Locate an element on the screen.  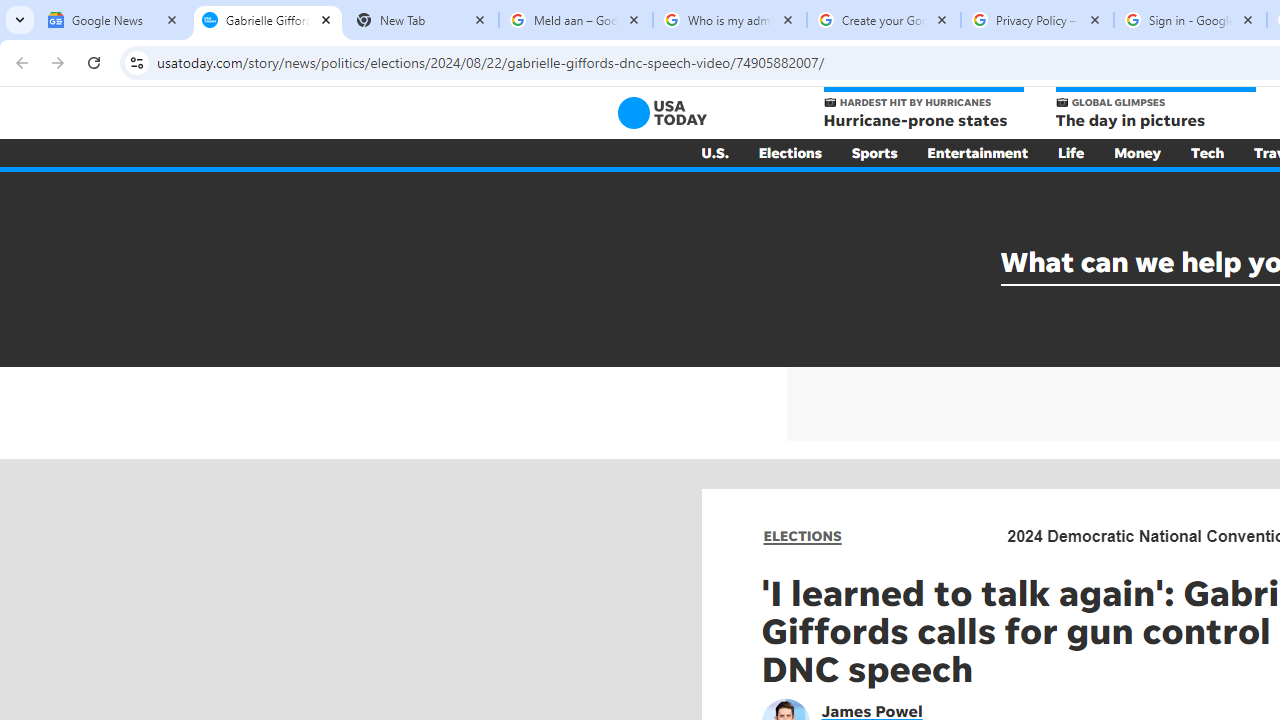
Elections is located at coordinates (790, 152).